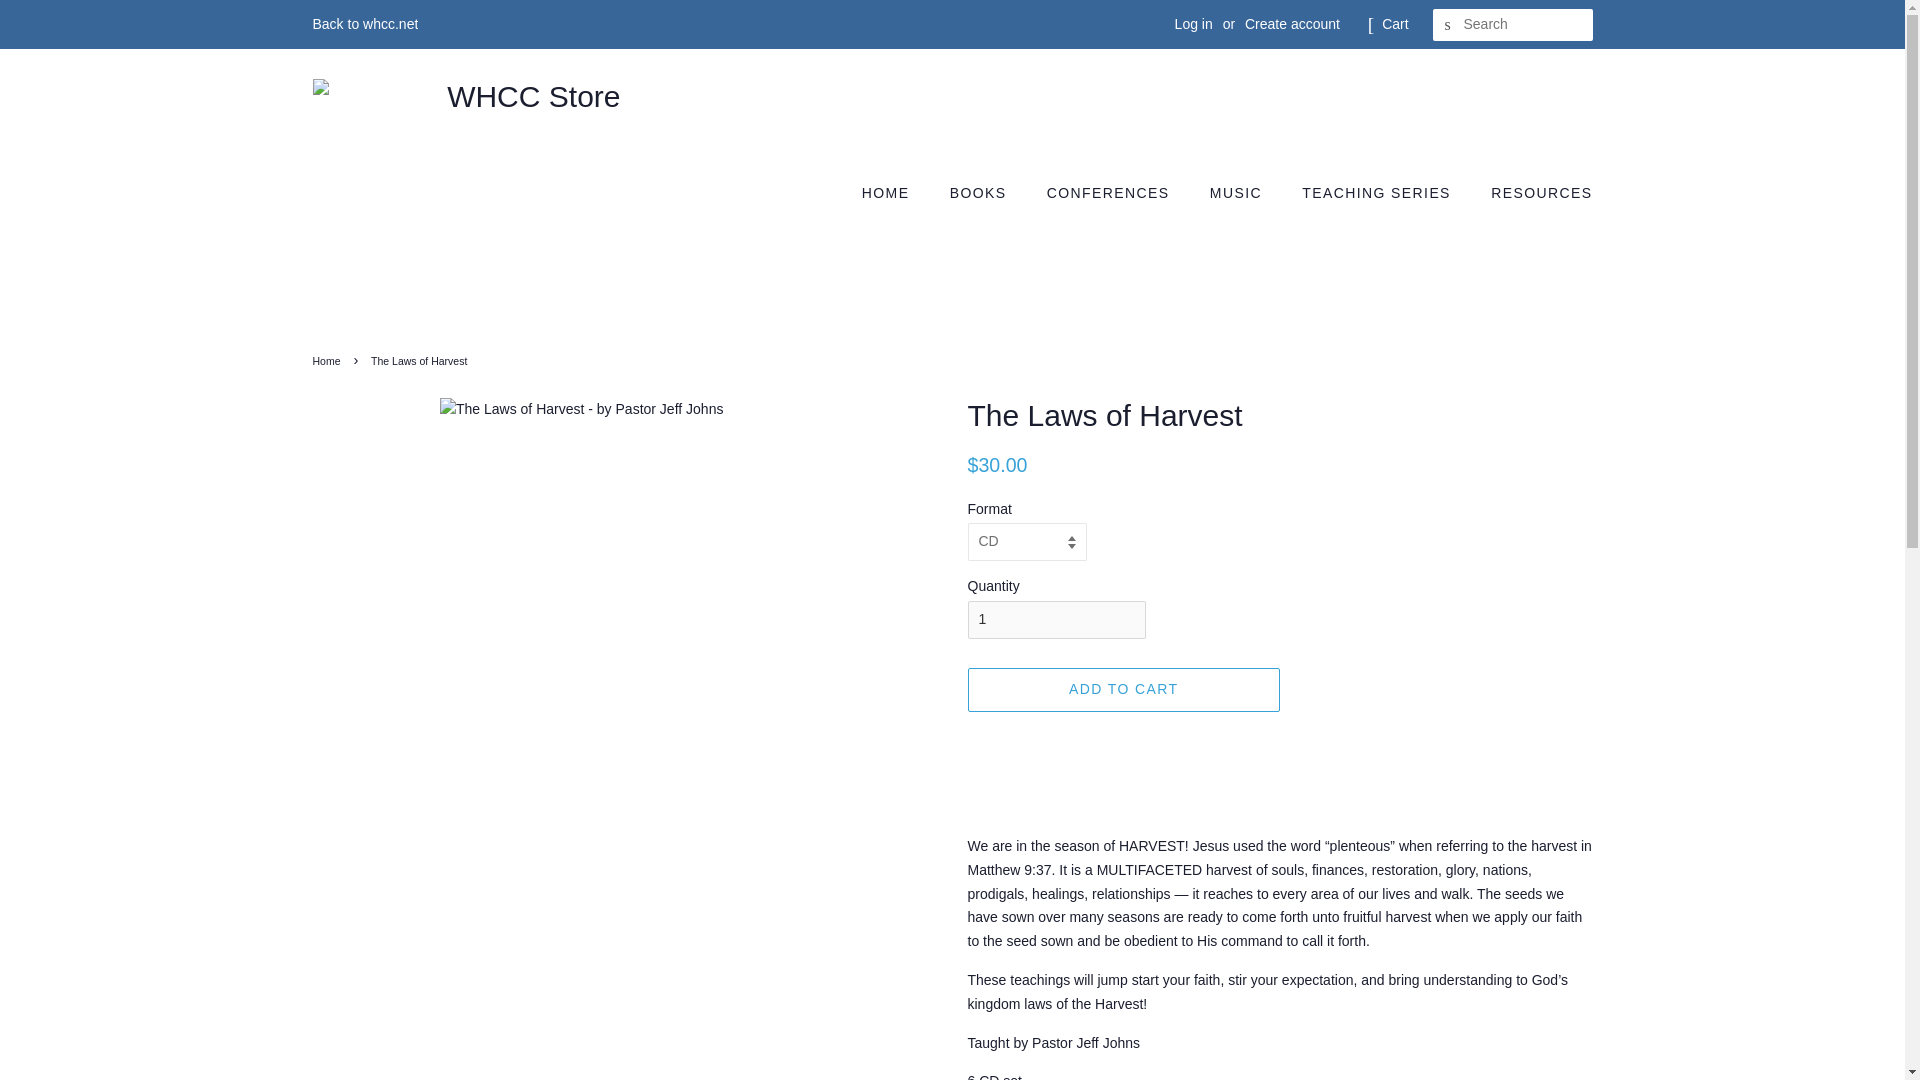 The height and width of the screenshot is (1080, 1920). What do you see at coordinates (1378, 193) in the screenshot?
I see `TEACHING SERIES` at bounding box center [1378, 193].